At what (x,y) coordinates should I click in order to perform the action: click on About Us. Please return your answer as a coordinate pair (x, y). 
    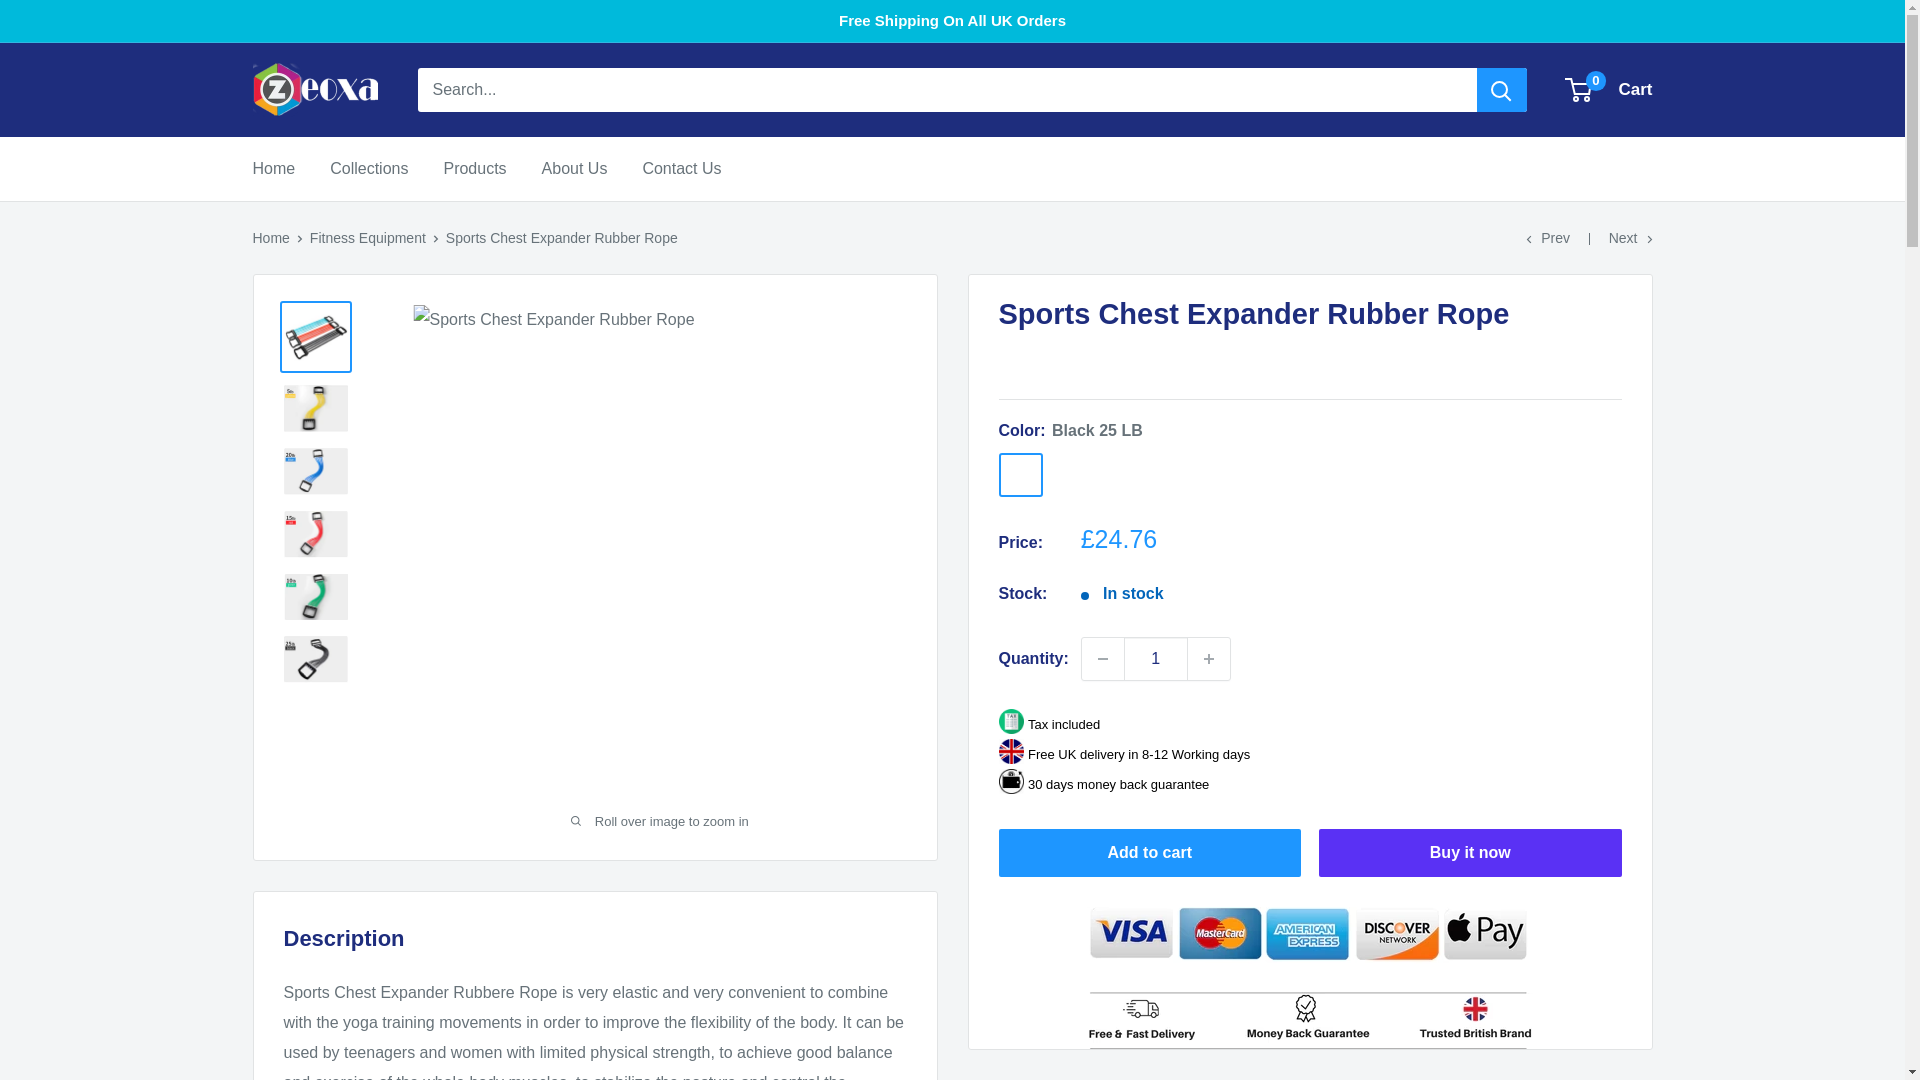
    Looking at the image, I should click on (1176, 474).